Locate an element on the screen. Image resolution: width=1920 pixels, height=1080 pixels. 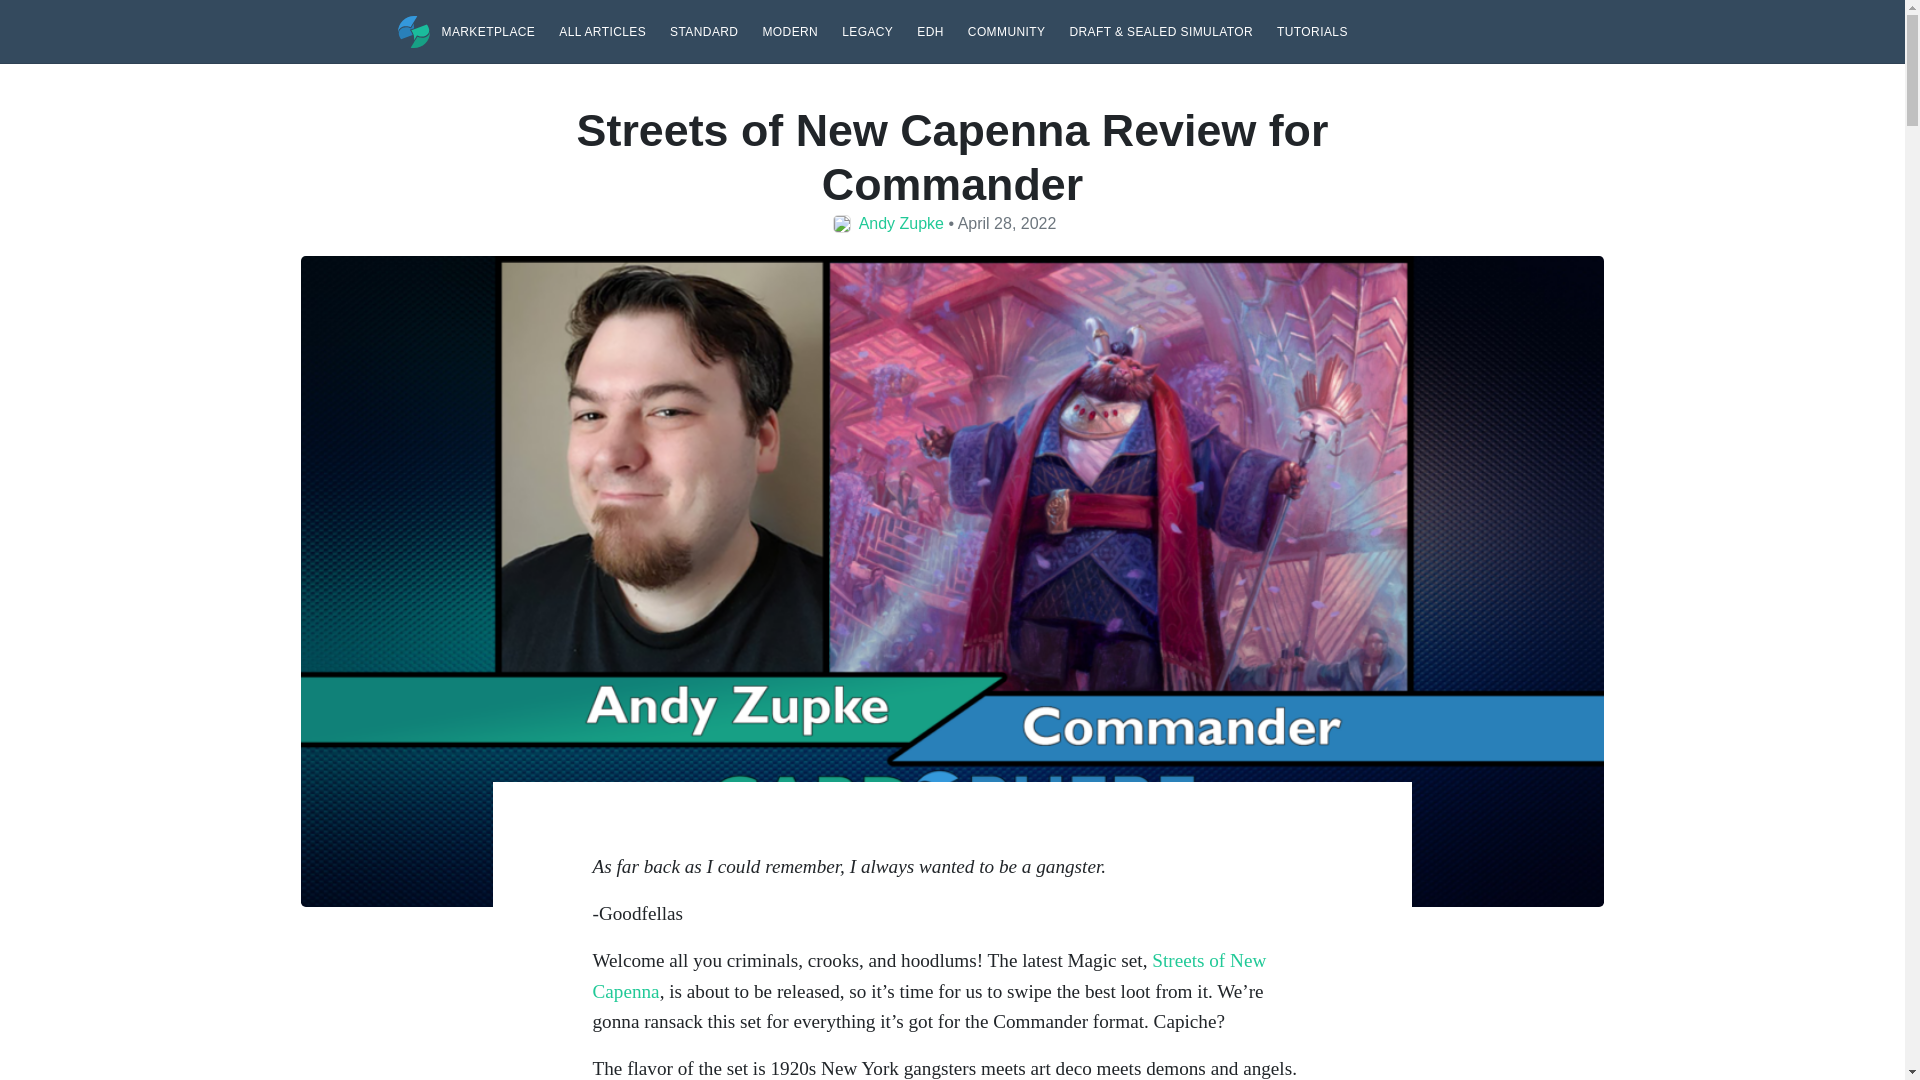
TUTORIALS is located at coordinates (1312, 30).